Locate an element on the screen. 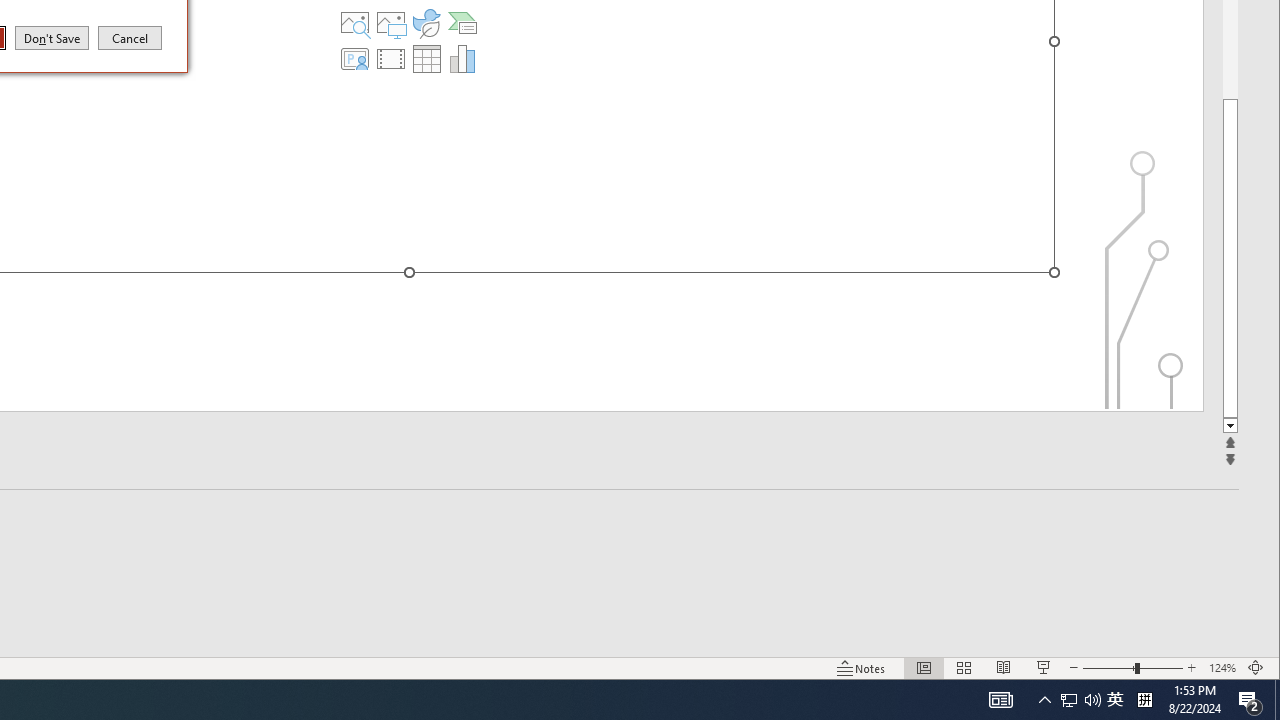  Don't Save is located at coordinates (52, 37).